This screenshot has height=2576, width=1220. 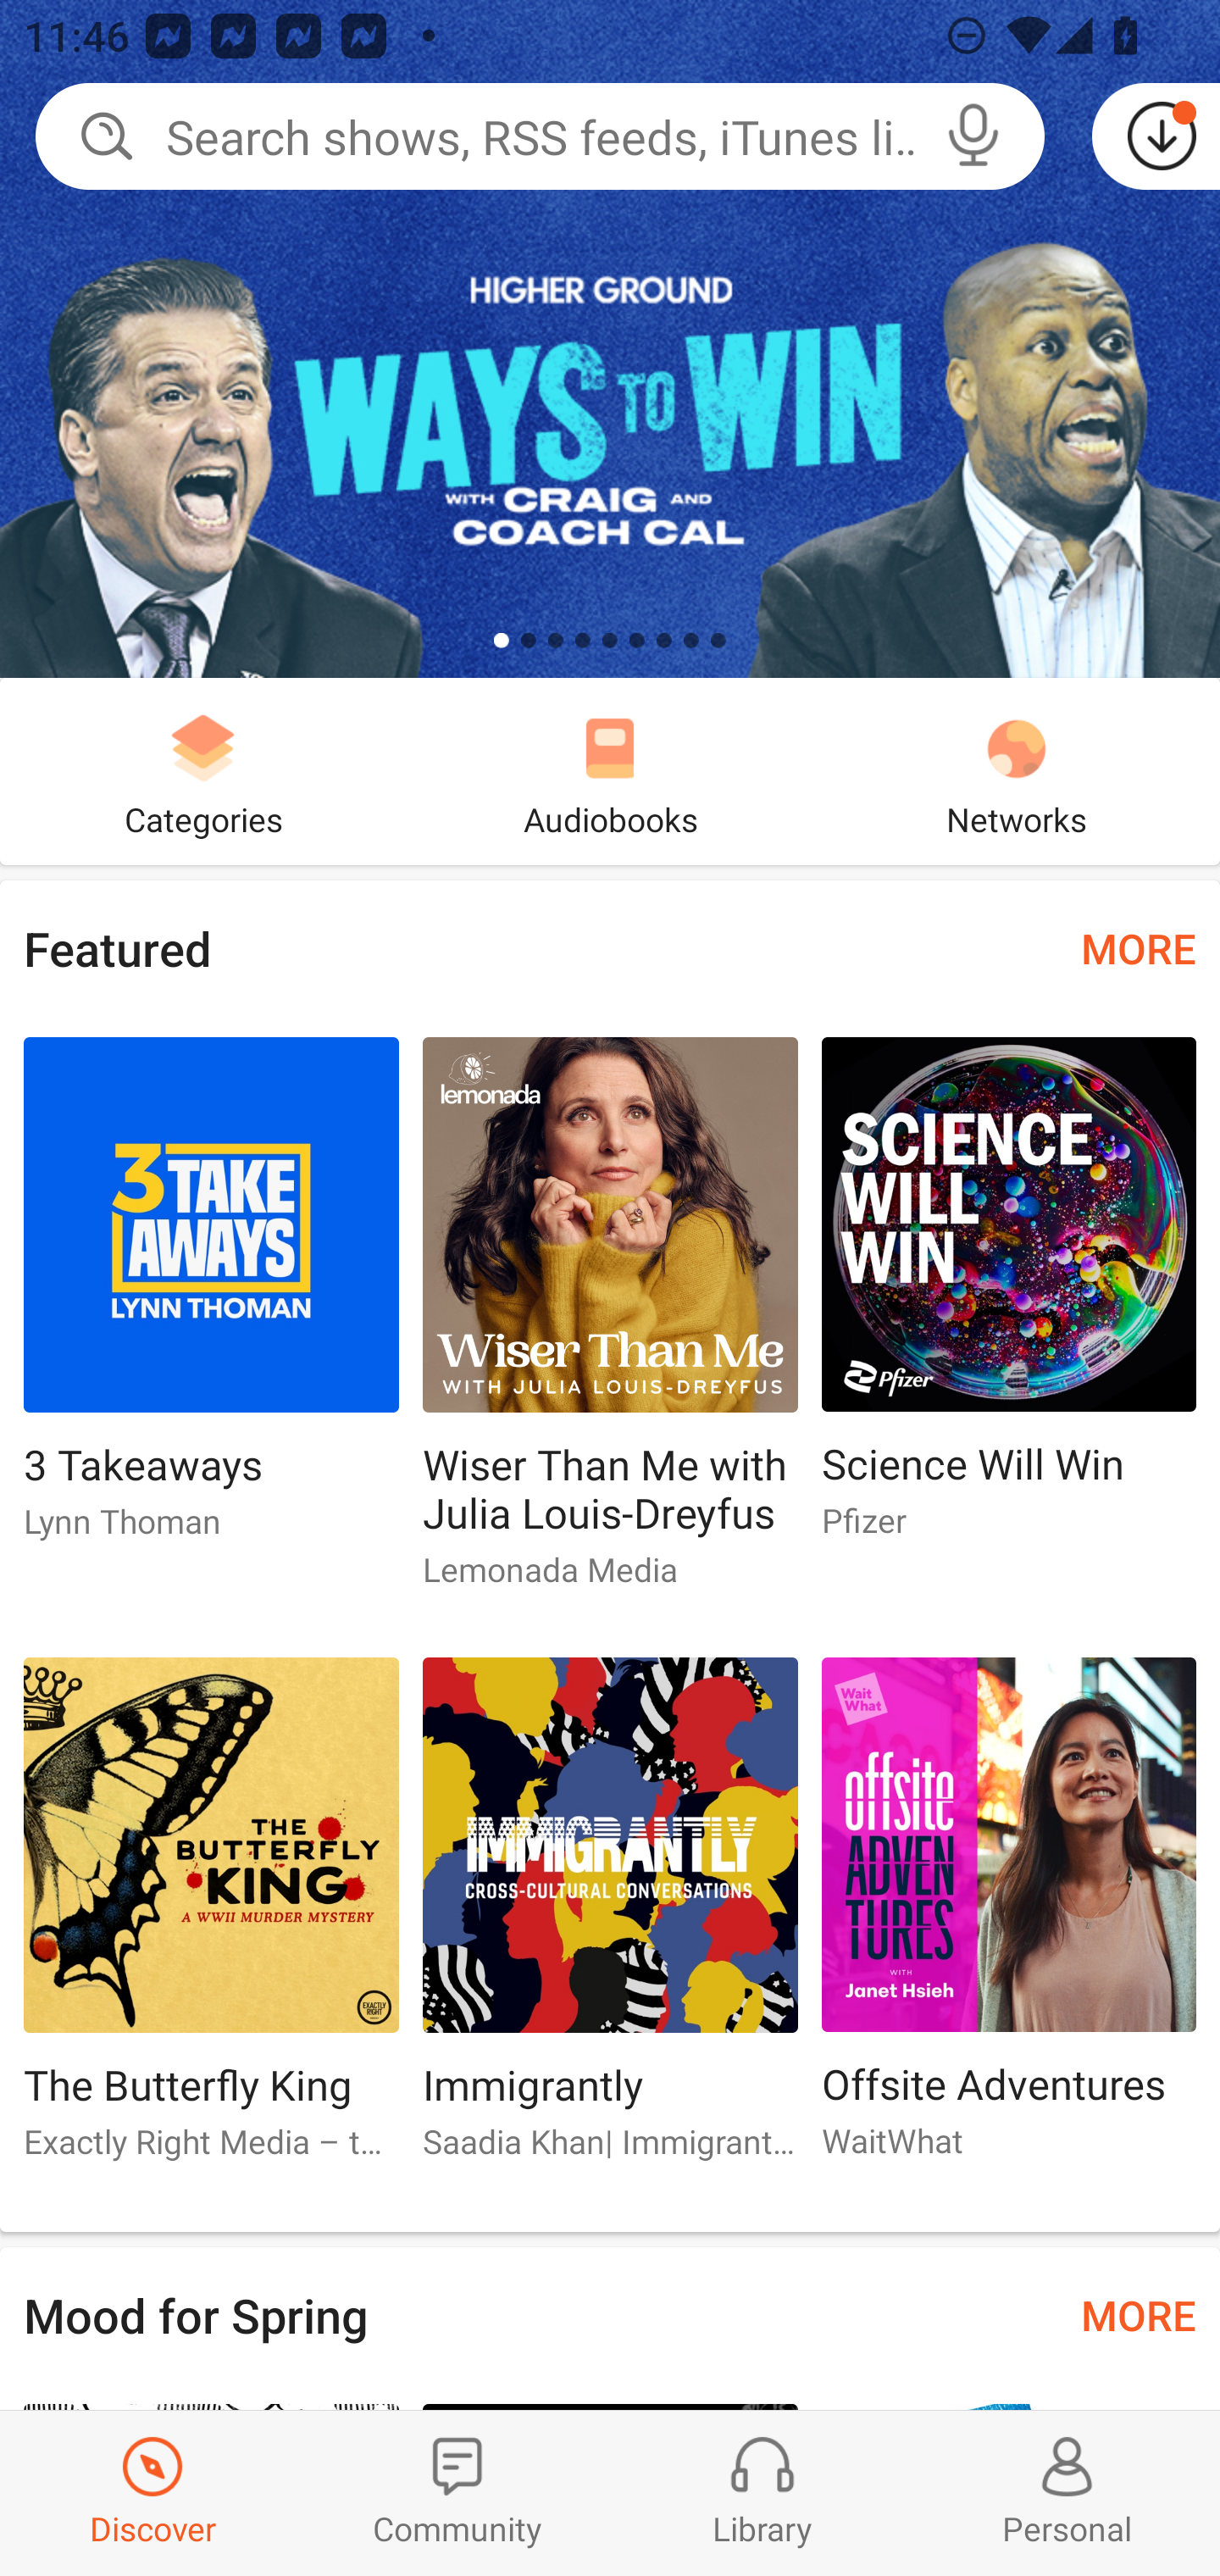 I want to click on Ways To Win, so click(x=610, y=339).